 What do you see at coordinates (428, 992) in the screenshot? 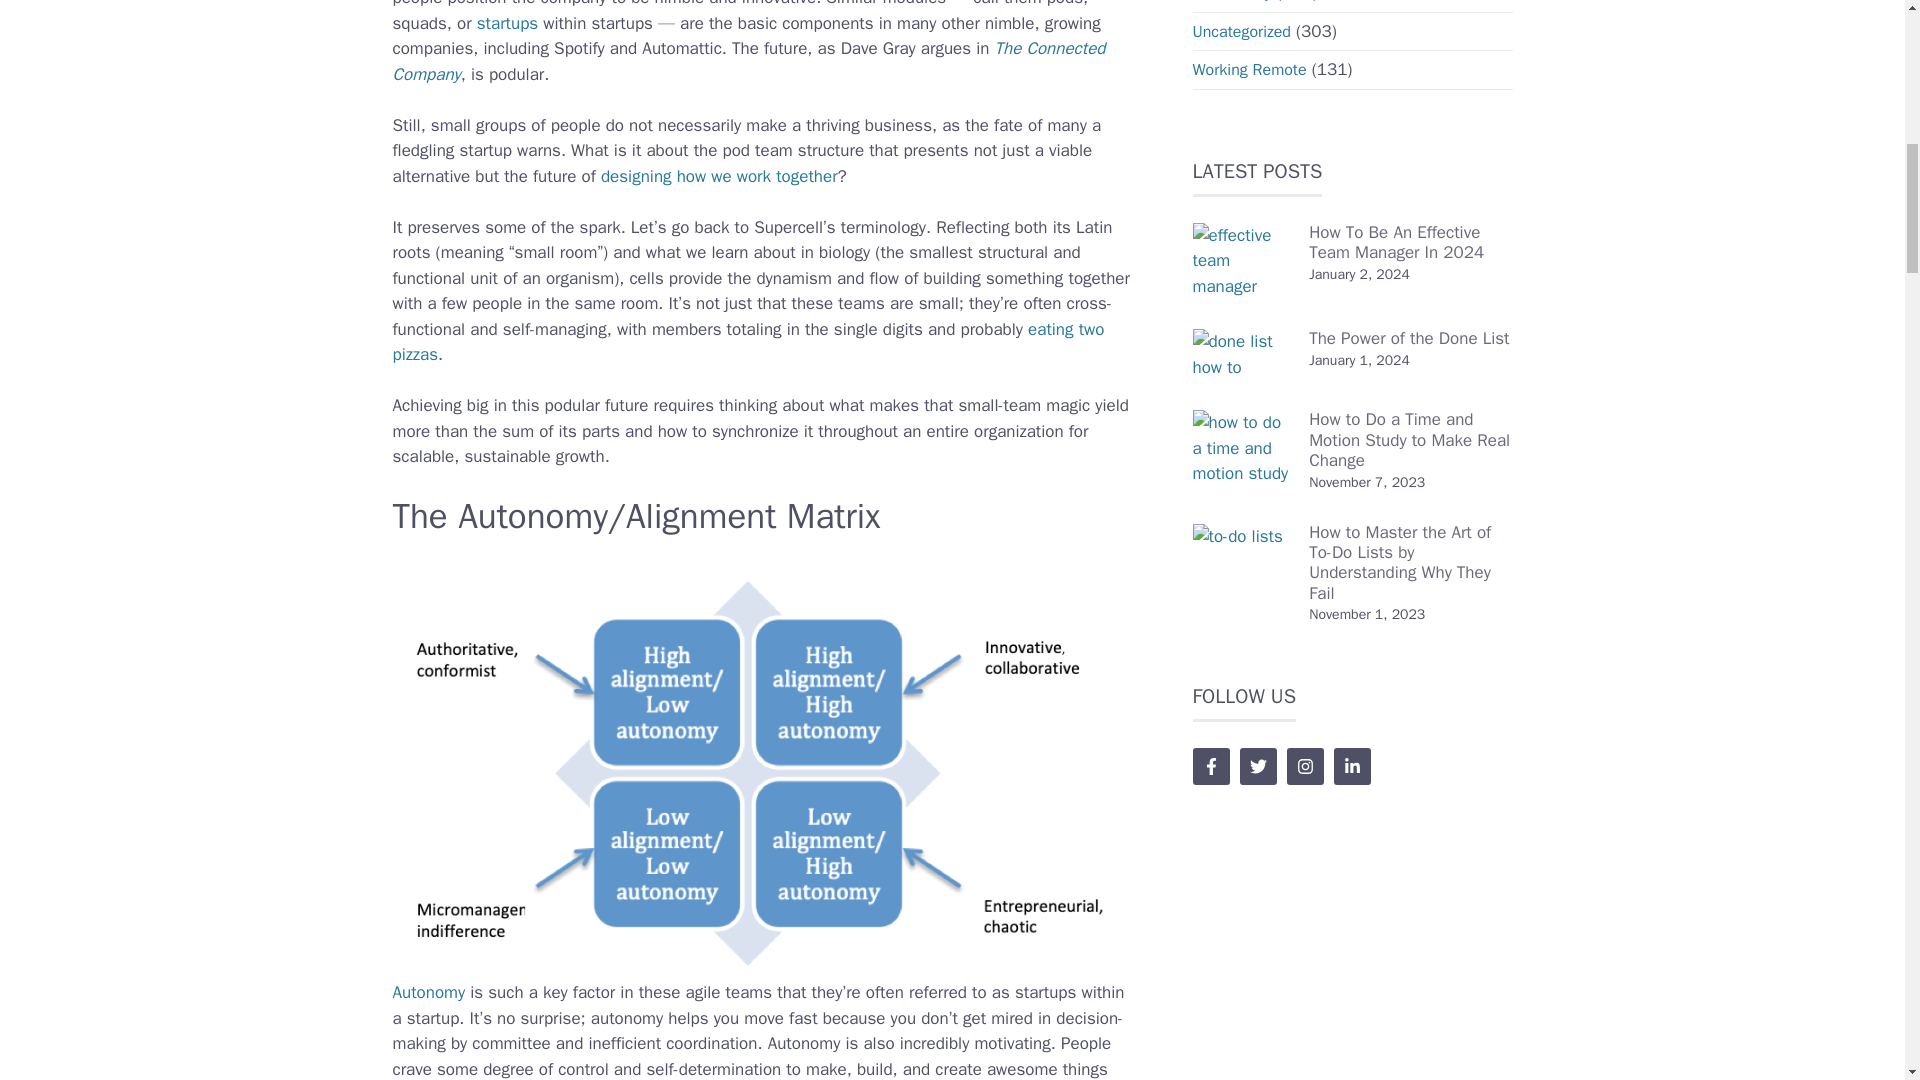
I see `Autonomy` at bounding box center [428, 992].